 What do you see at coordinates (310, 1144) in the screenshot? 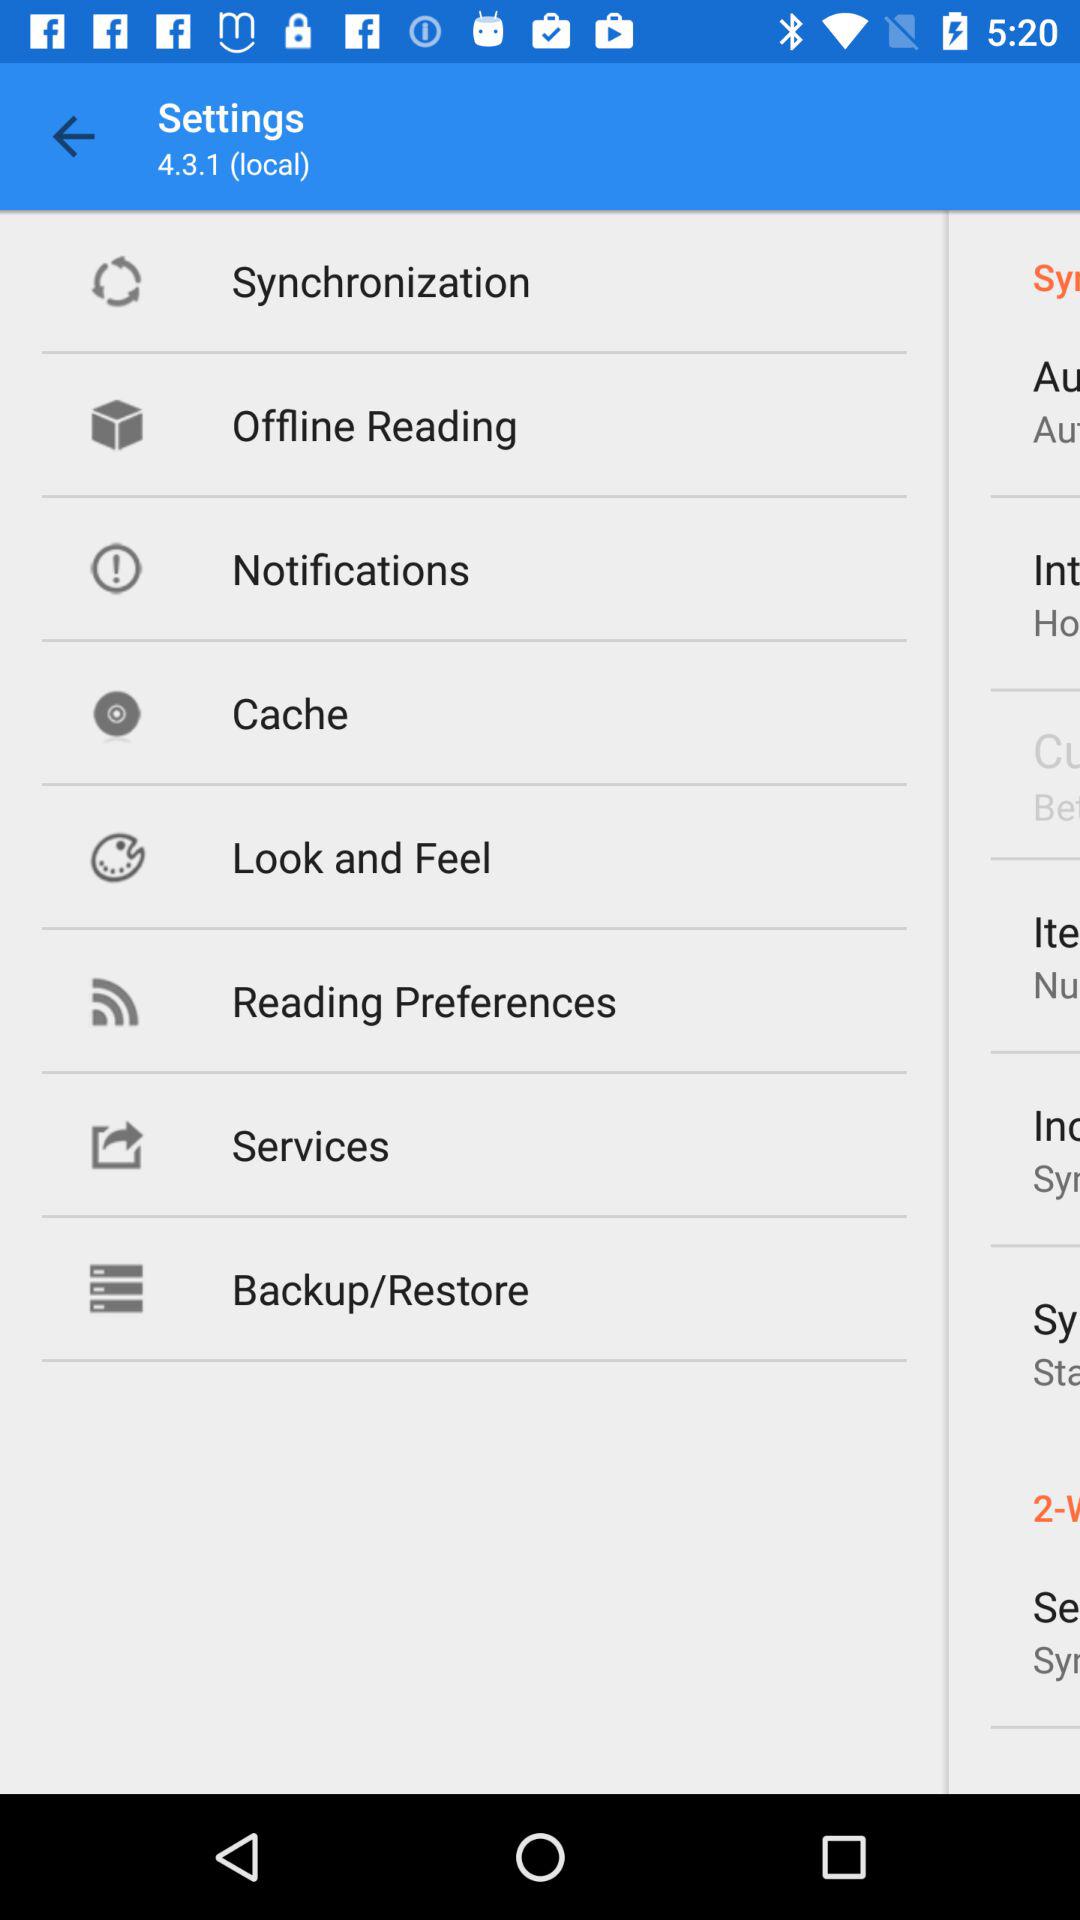
I see `scroll until the services` at bounding box center [310, 1144].